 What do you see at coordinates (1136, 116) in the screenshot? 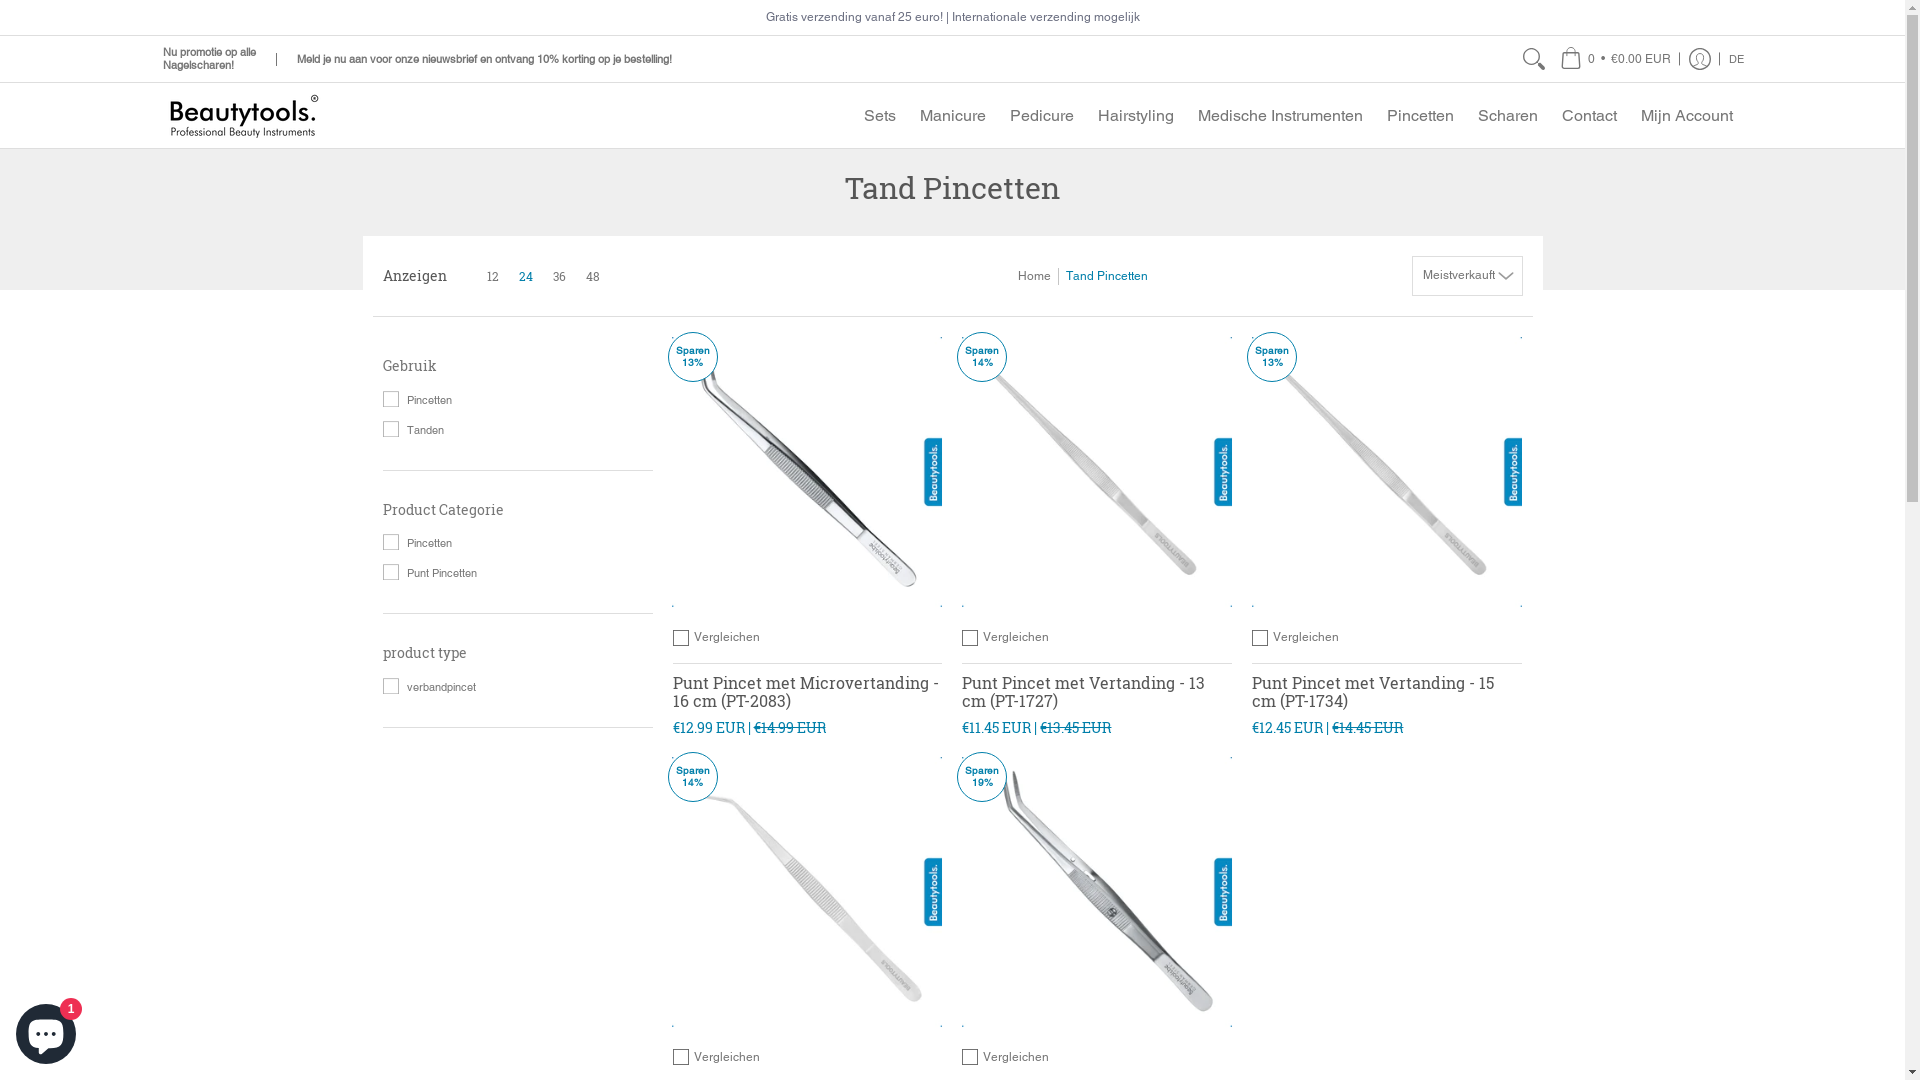
I see `Hairstyling` at bounding box center [1136, 116].